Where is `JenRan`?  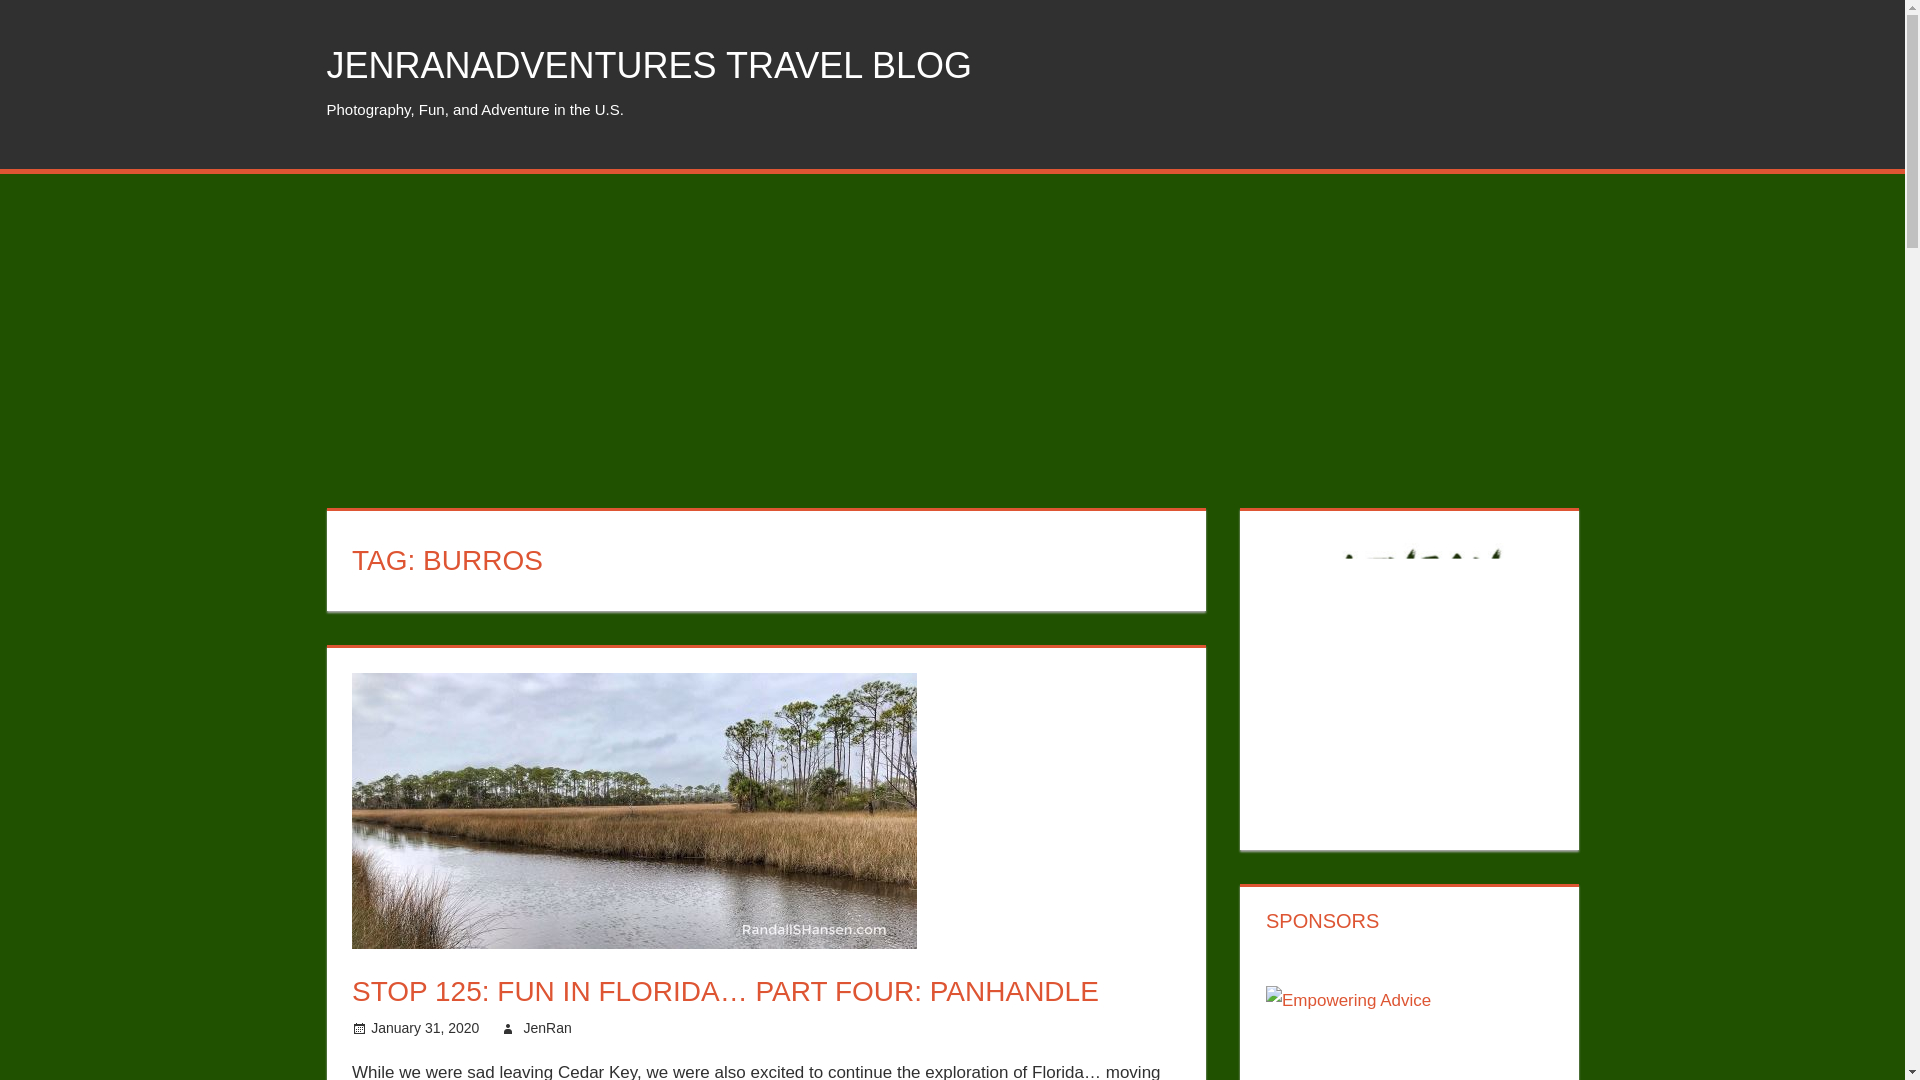
JenRan is located at coordinates (546, 1027).